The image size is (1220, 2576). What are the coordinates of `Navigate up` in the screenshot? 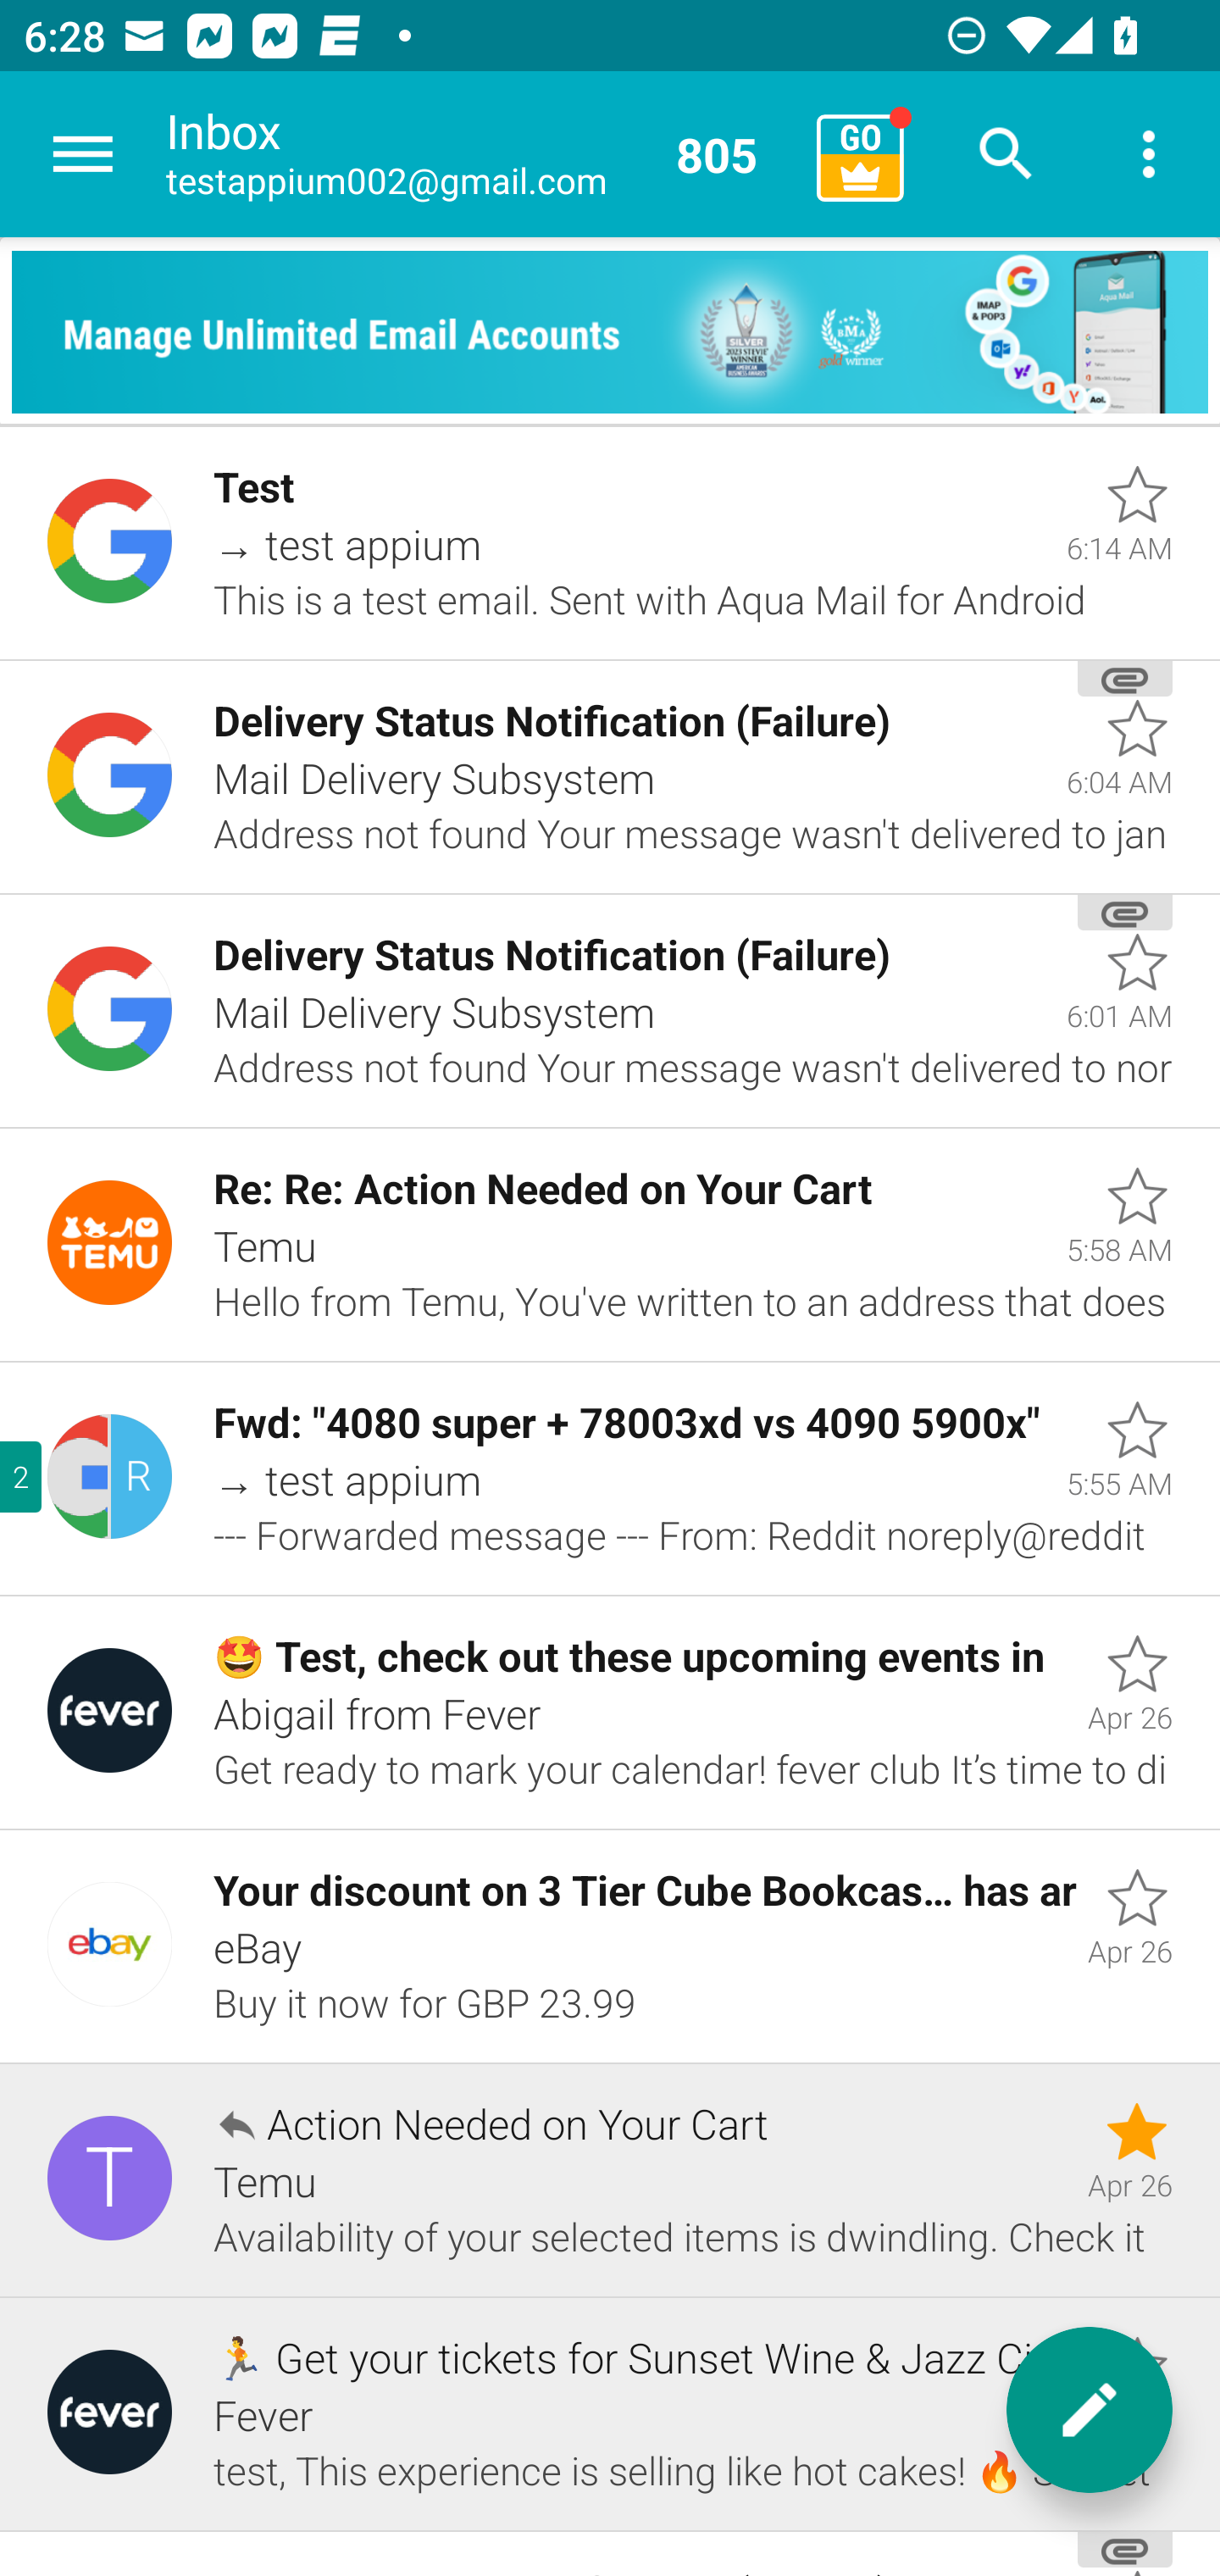 It's located at (83, 154).